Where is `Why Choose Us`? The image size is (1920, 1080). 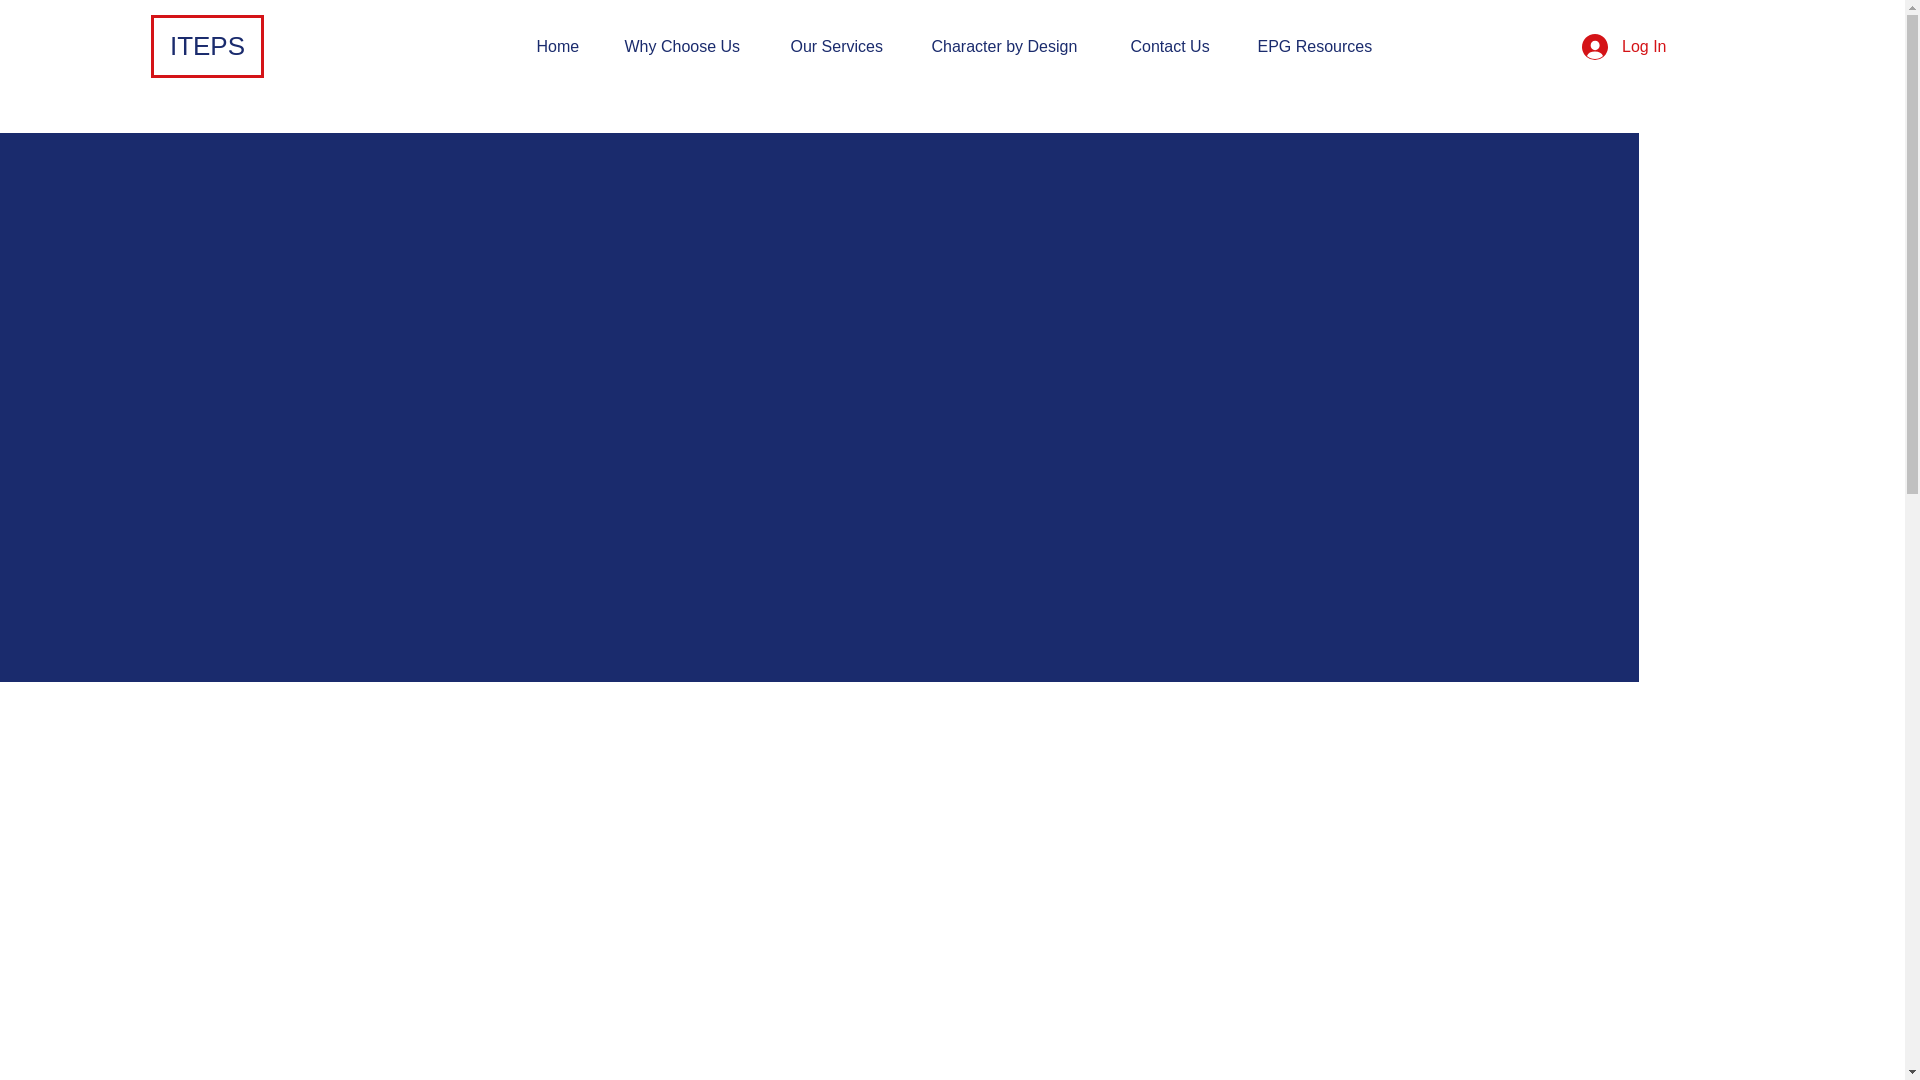
Why Choose Us is located at coordinates (692, 46).